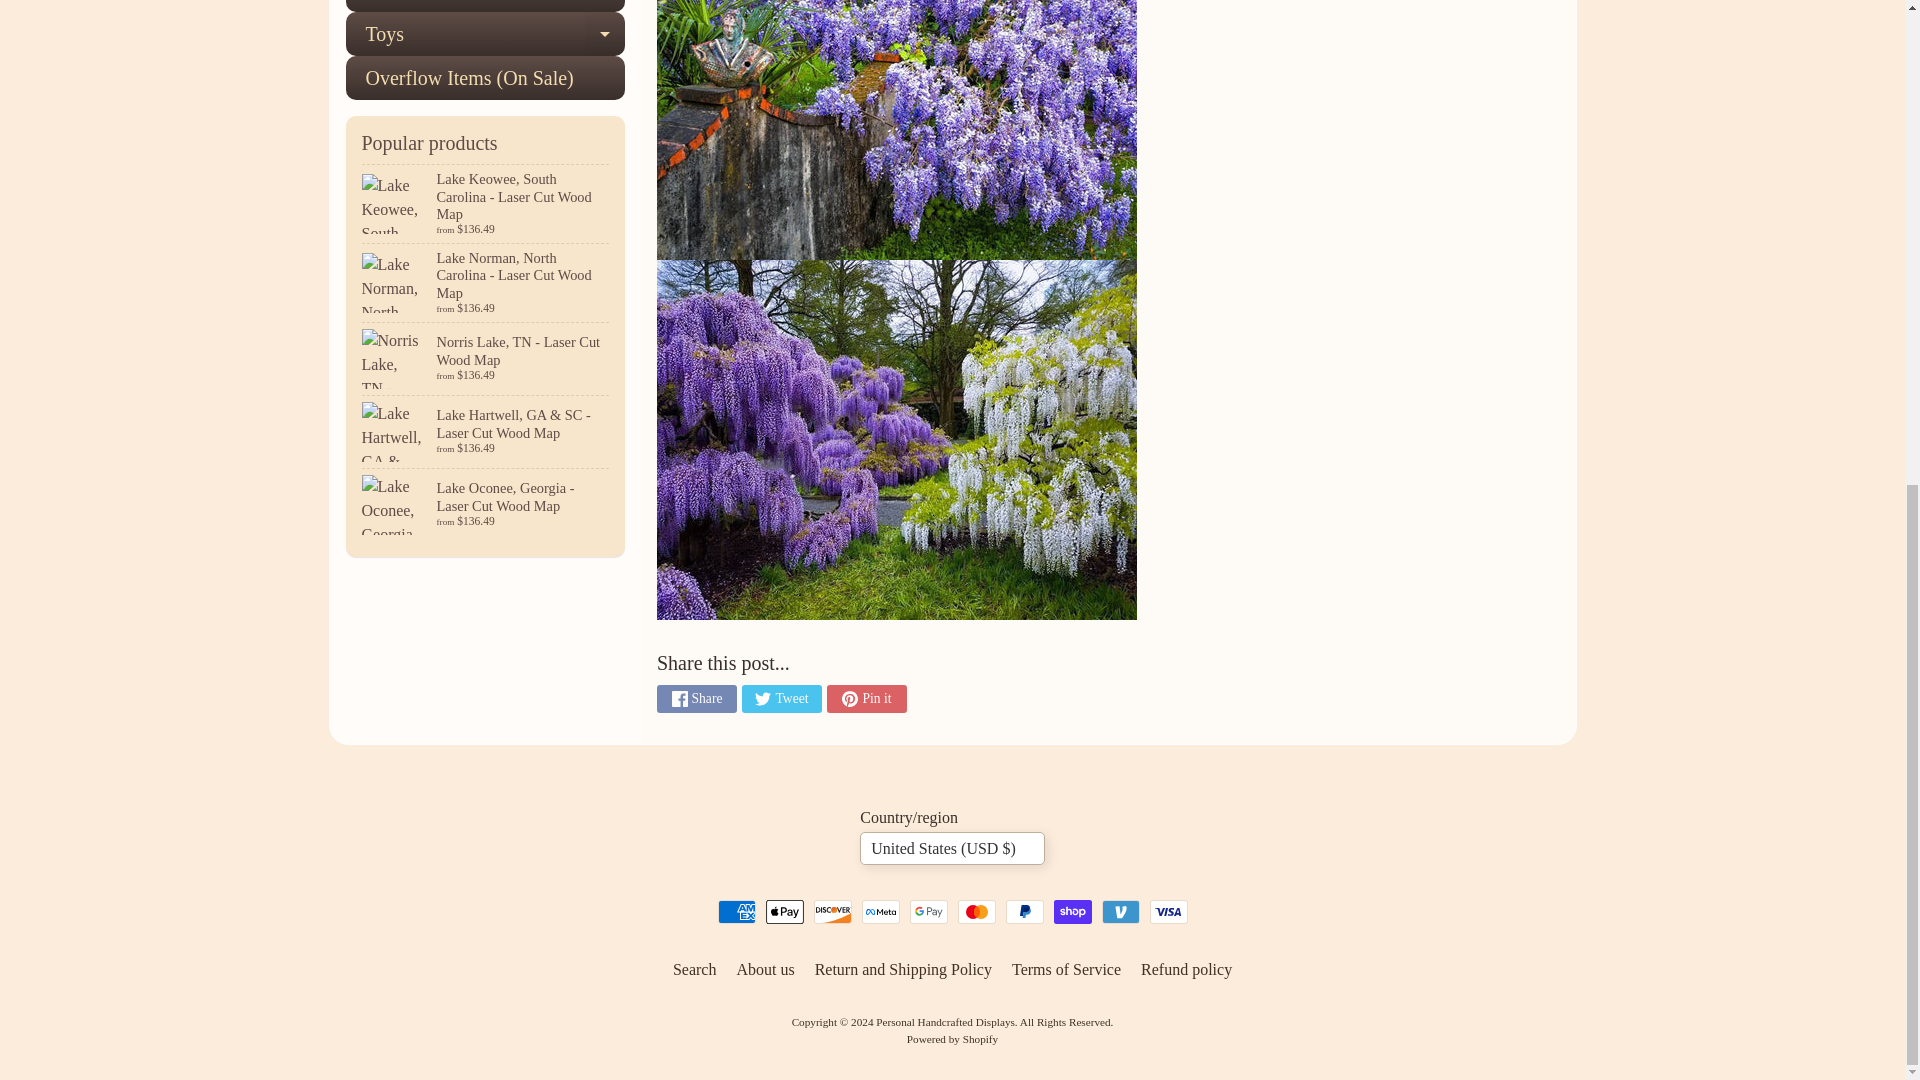 The height and width of the screenshot is (1080, 1920). Describe the element at coordinates (486, 282) in the screenshot. I see `Lake Norman, North Carolina - Laser Cut Wood Map` at that location.